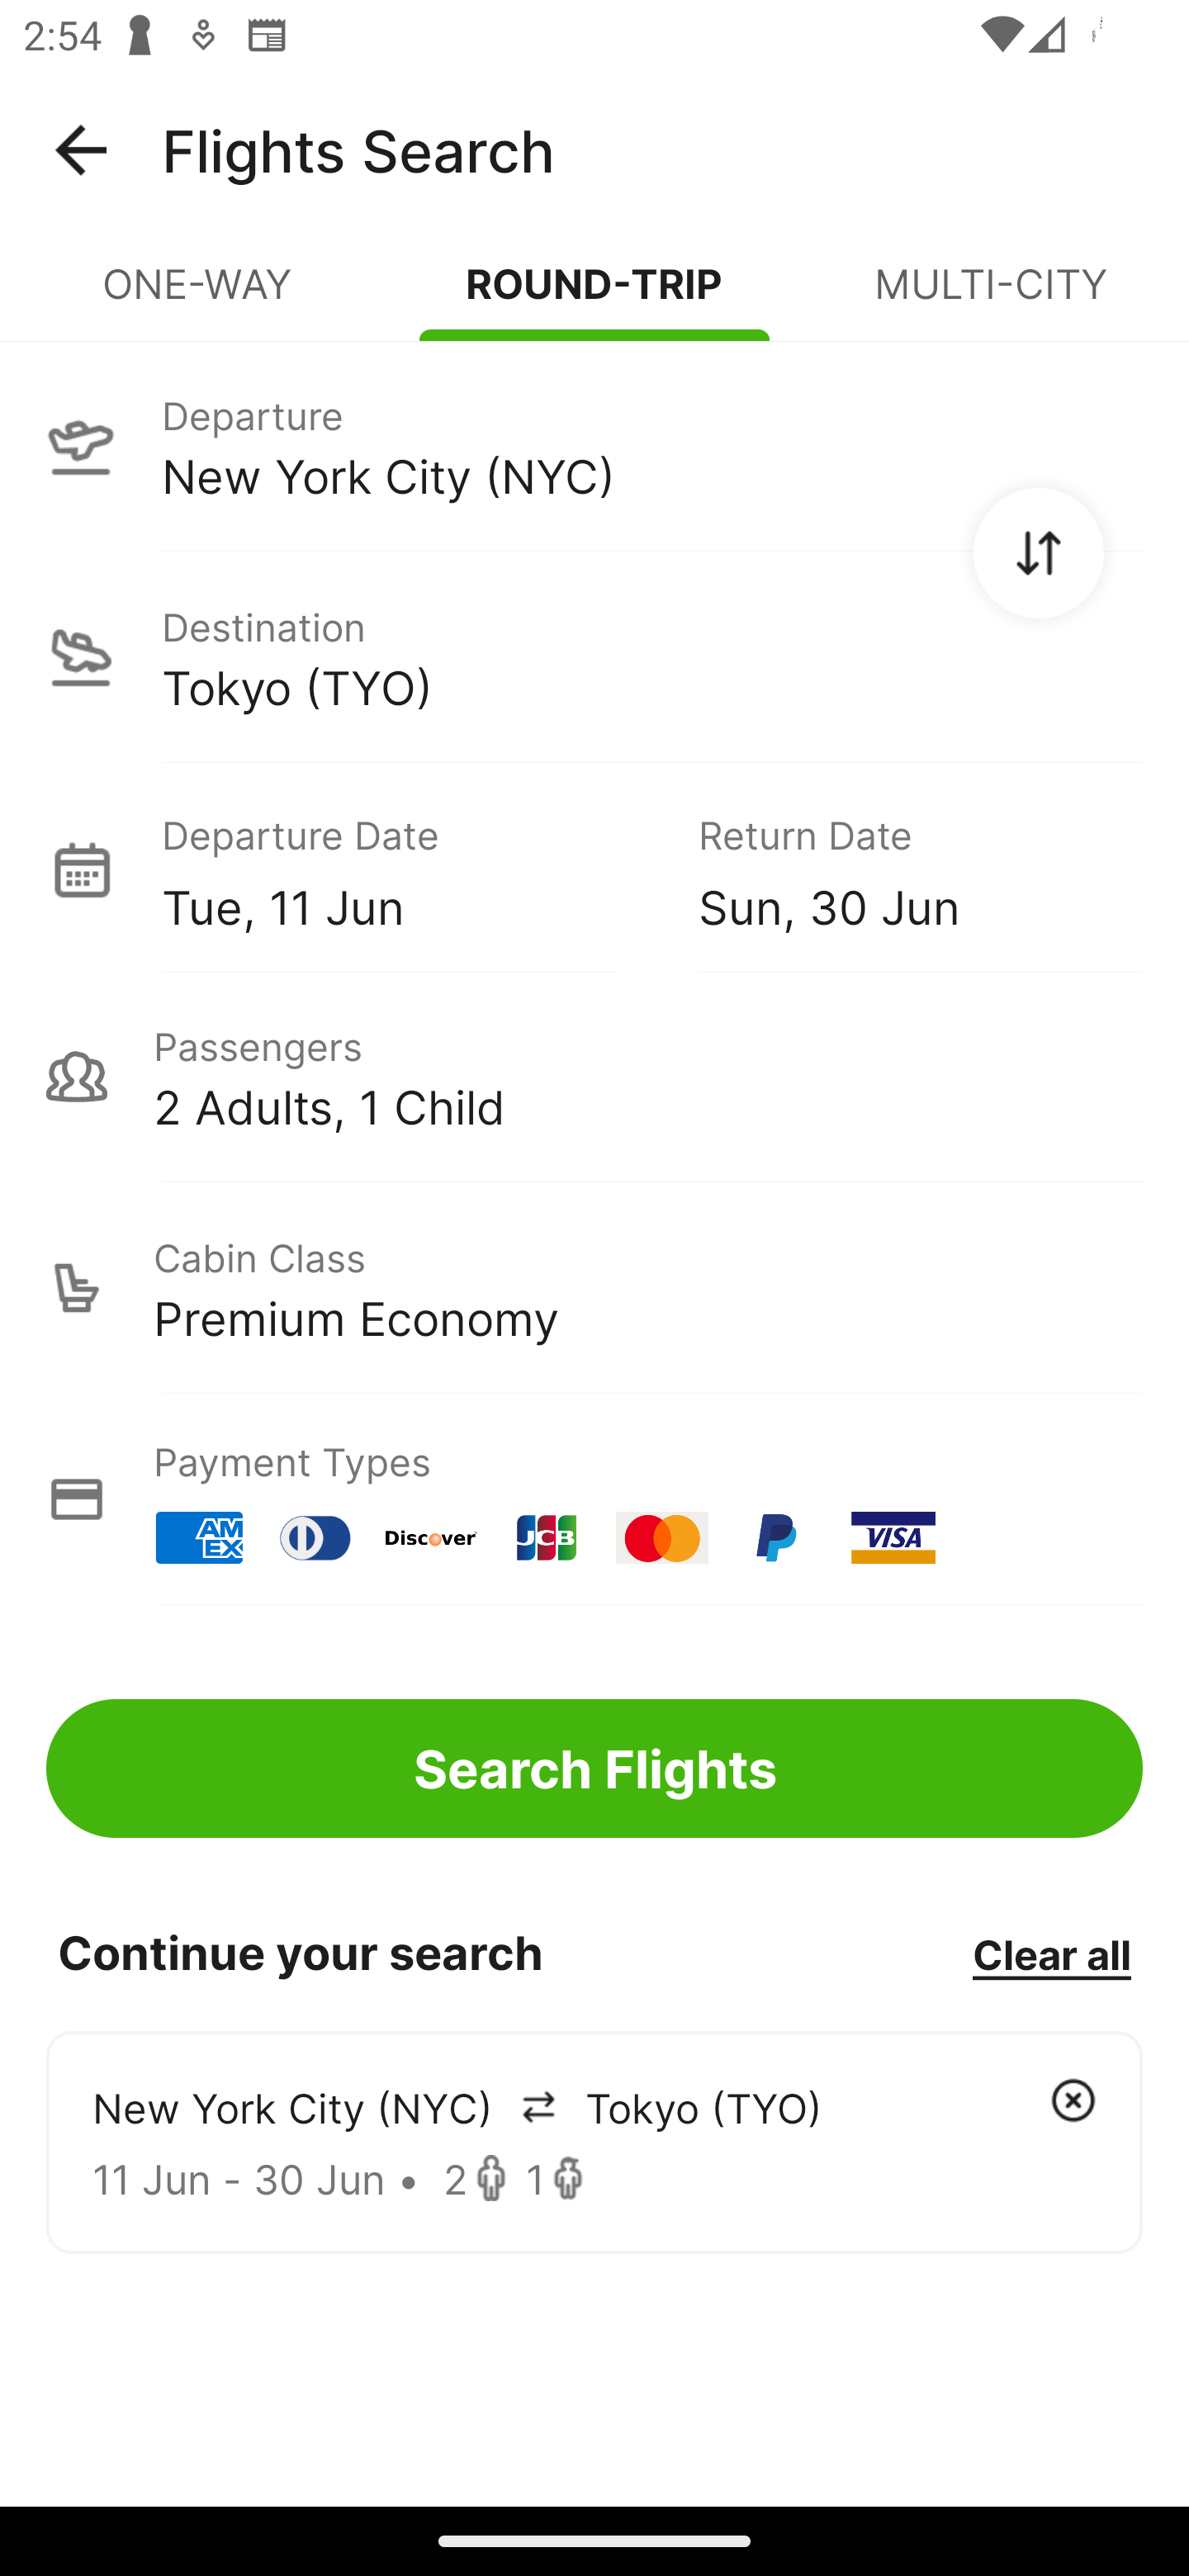 This screenshot has height=2576, width=1189. Describe the element at coordinates (1051, 1953) in the screenshot. I see `Clear all` at that location.